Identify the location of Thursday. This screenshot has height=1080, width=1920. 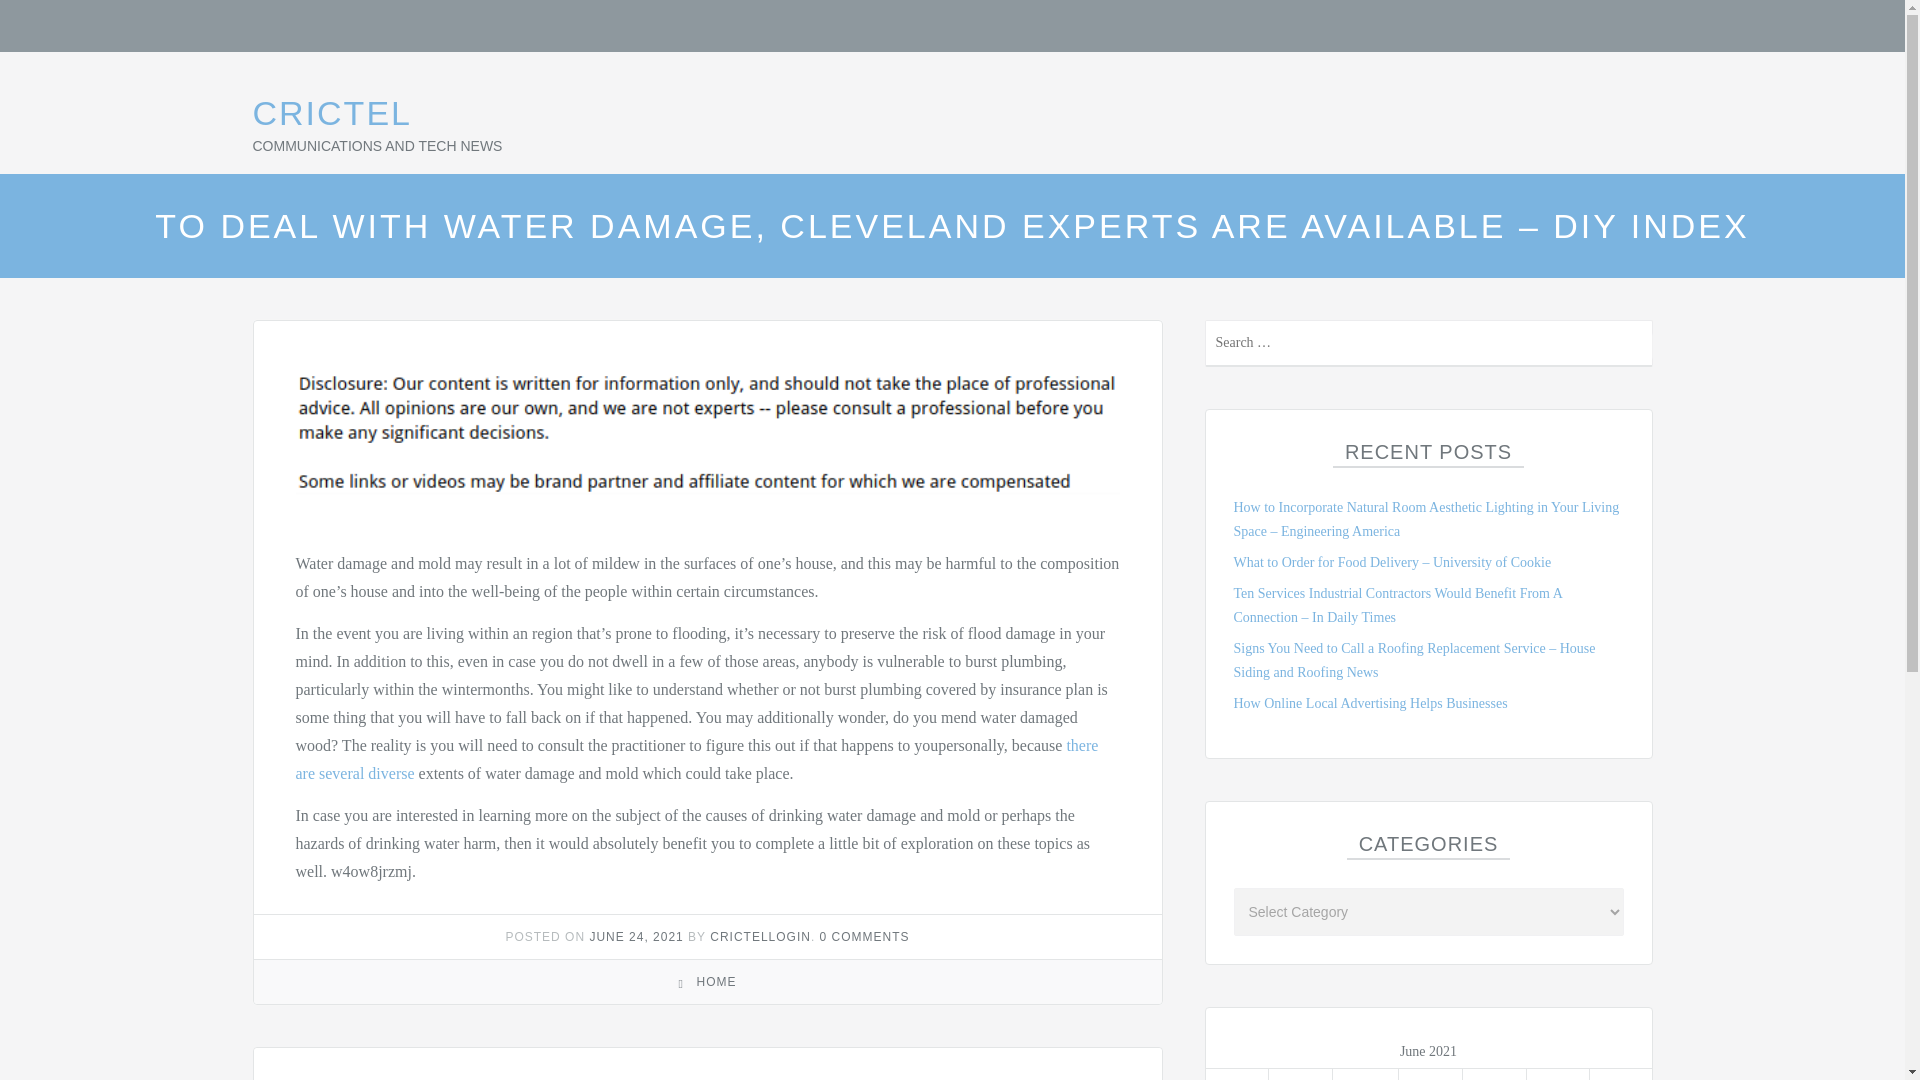
(1431, 1074).